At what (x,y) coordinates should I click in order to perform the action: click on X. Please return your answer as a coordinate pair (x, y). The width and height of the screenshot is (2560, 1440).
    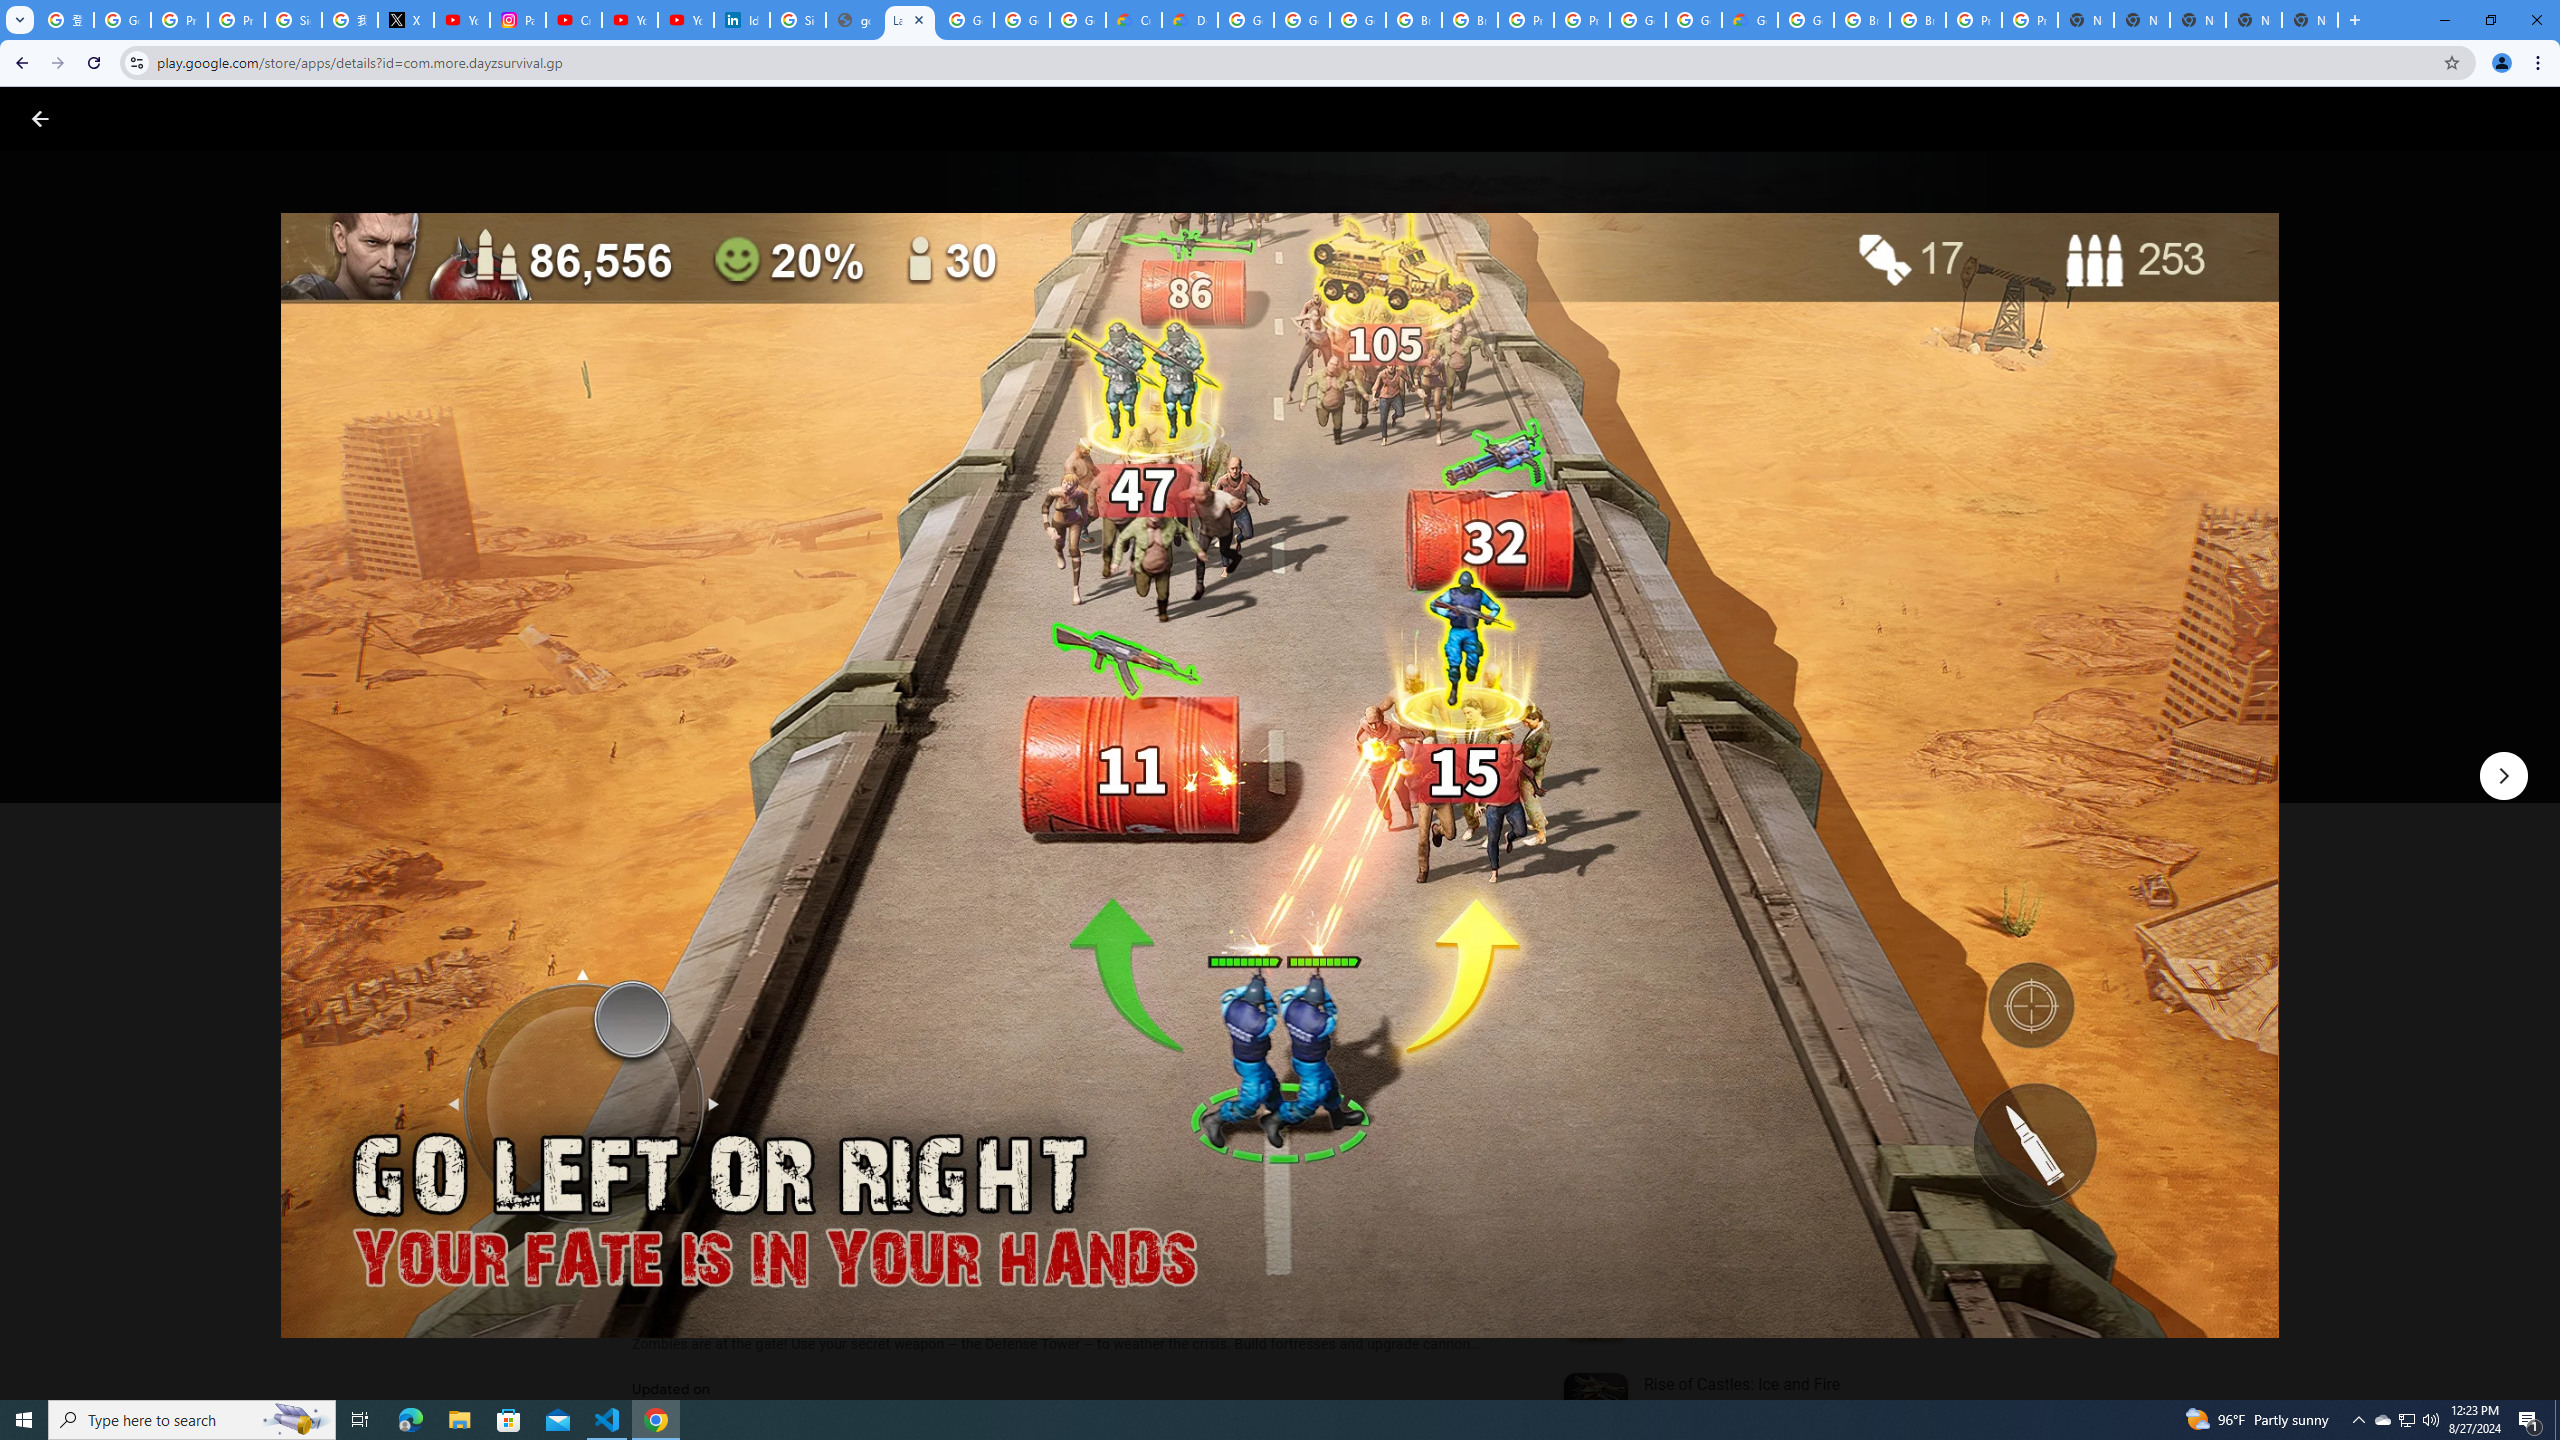
    Looking at the image, I should click on (405, 20).